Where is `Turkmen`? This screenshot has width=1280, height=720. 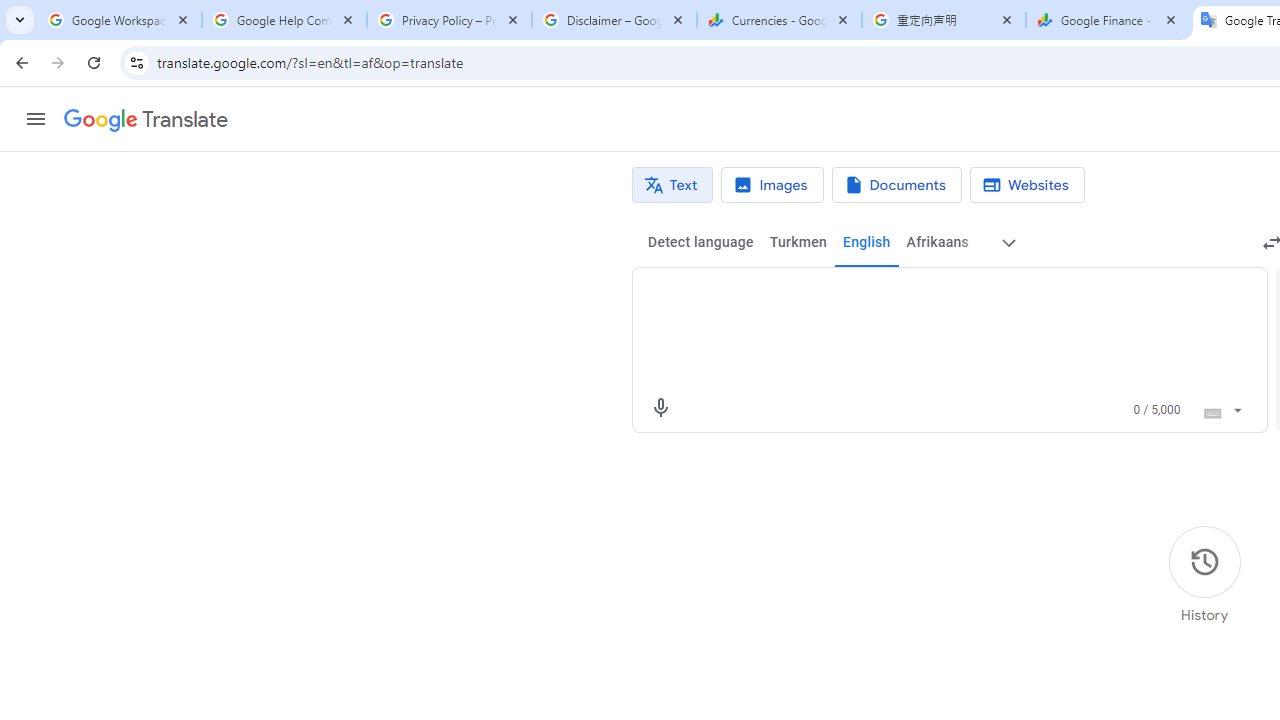
Turkmen is located at coordinates (798, 242).